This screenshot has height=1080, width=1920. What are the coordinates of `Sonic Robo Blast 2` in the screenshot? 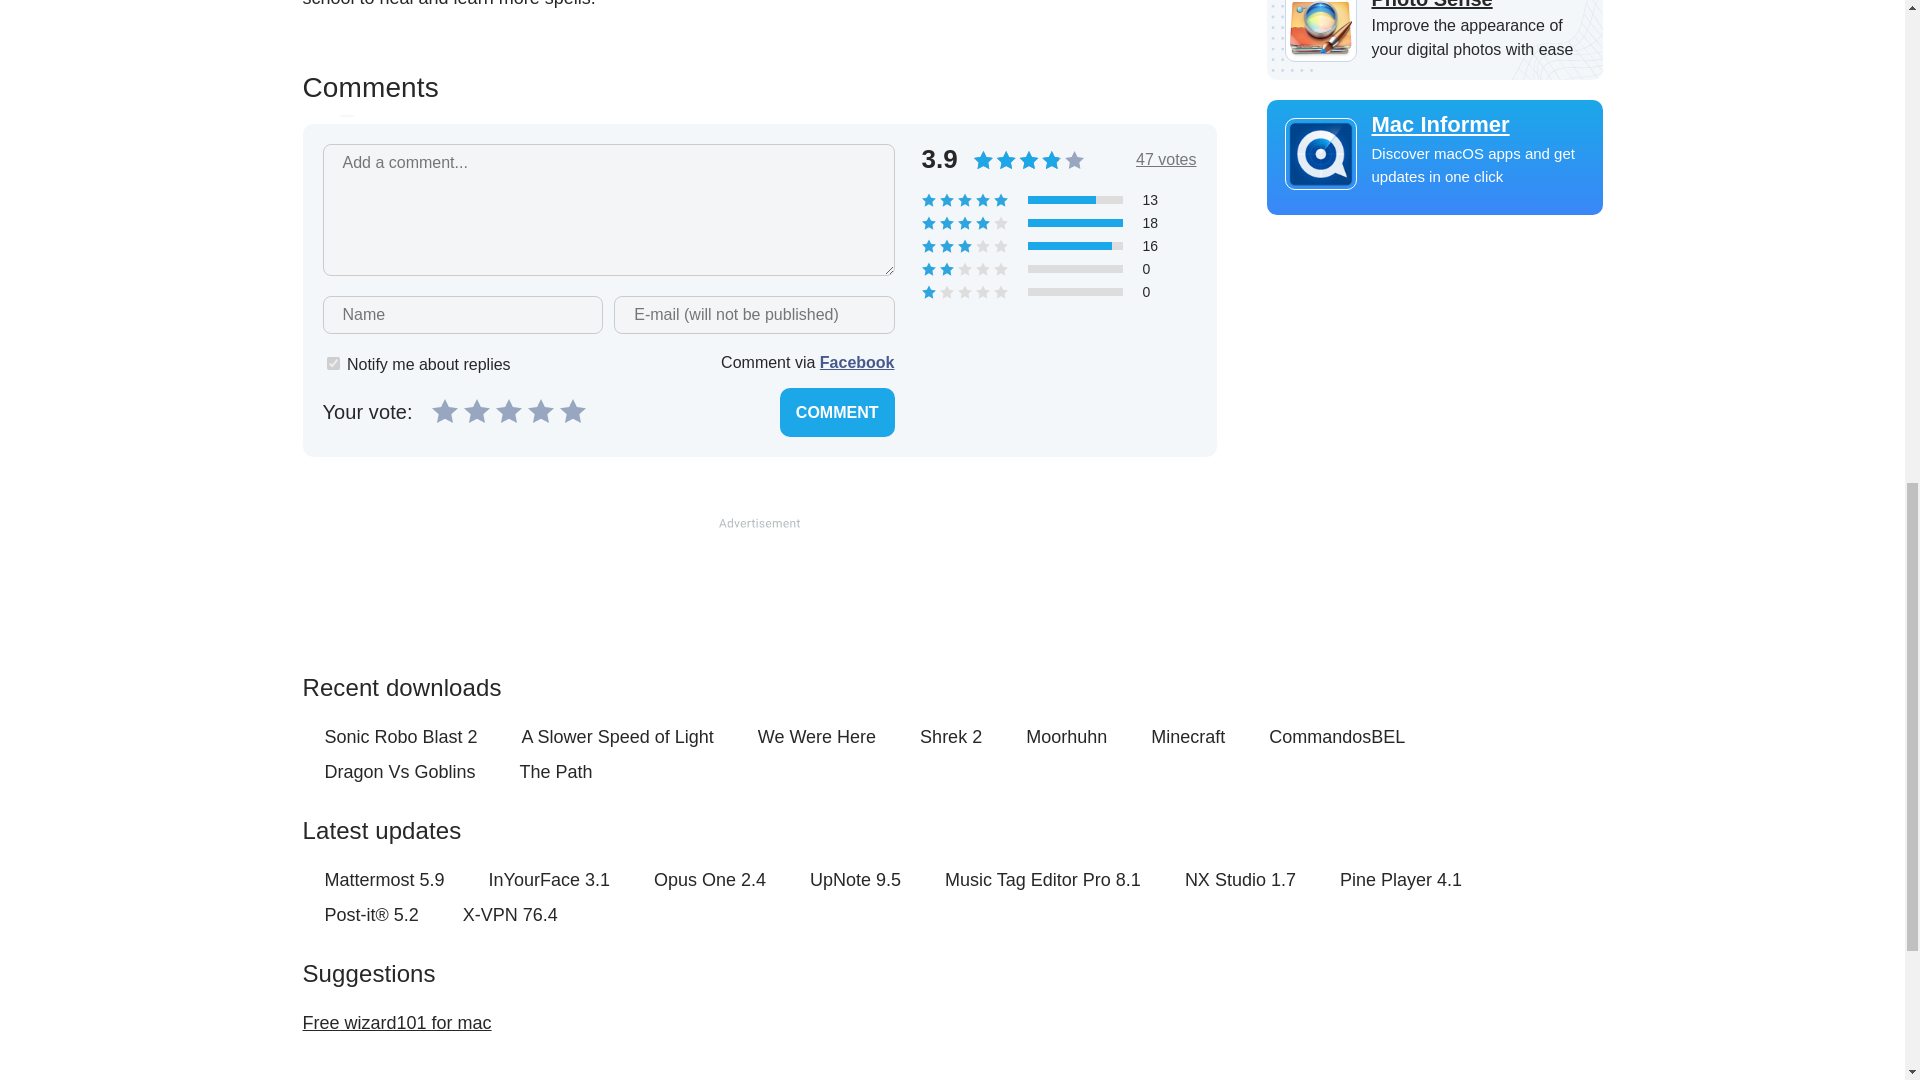 It's located at (400, 737).